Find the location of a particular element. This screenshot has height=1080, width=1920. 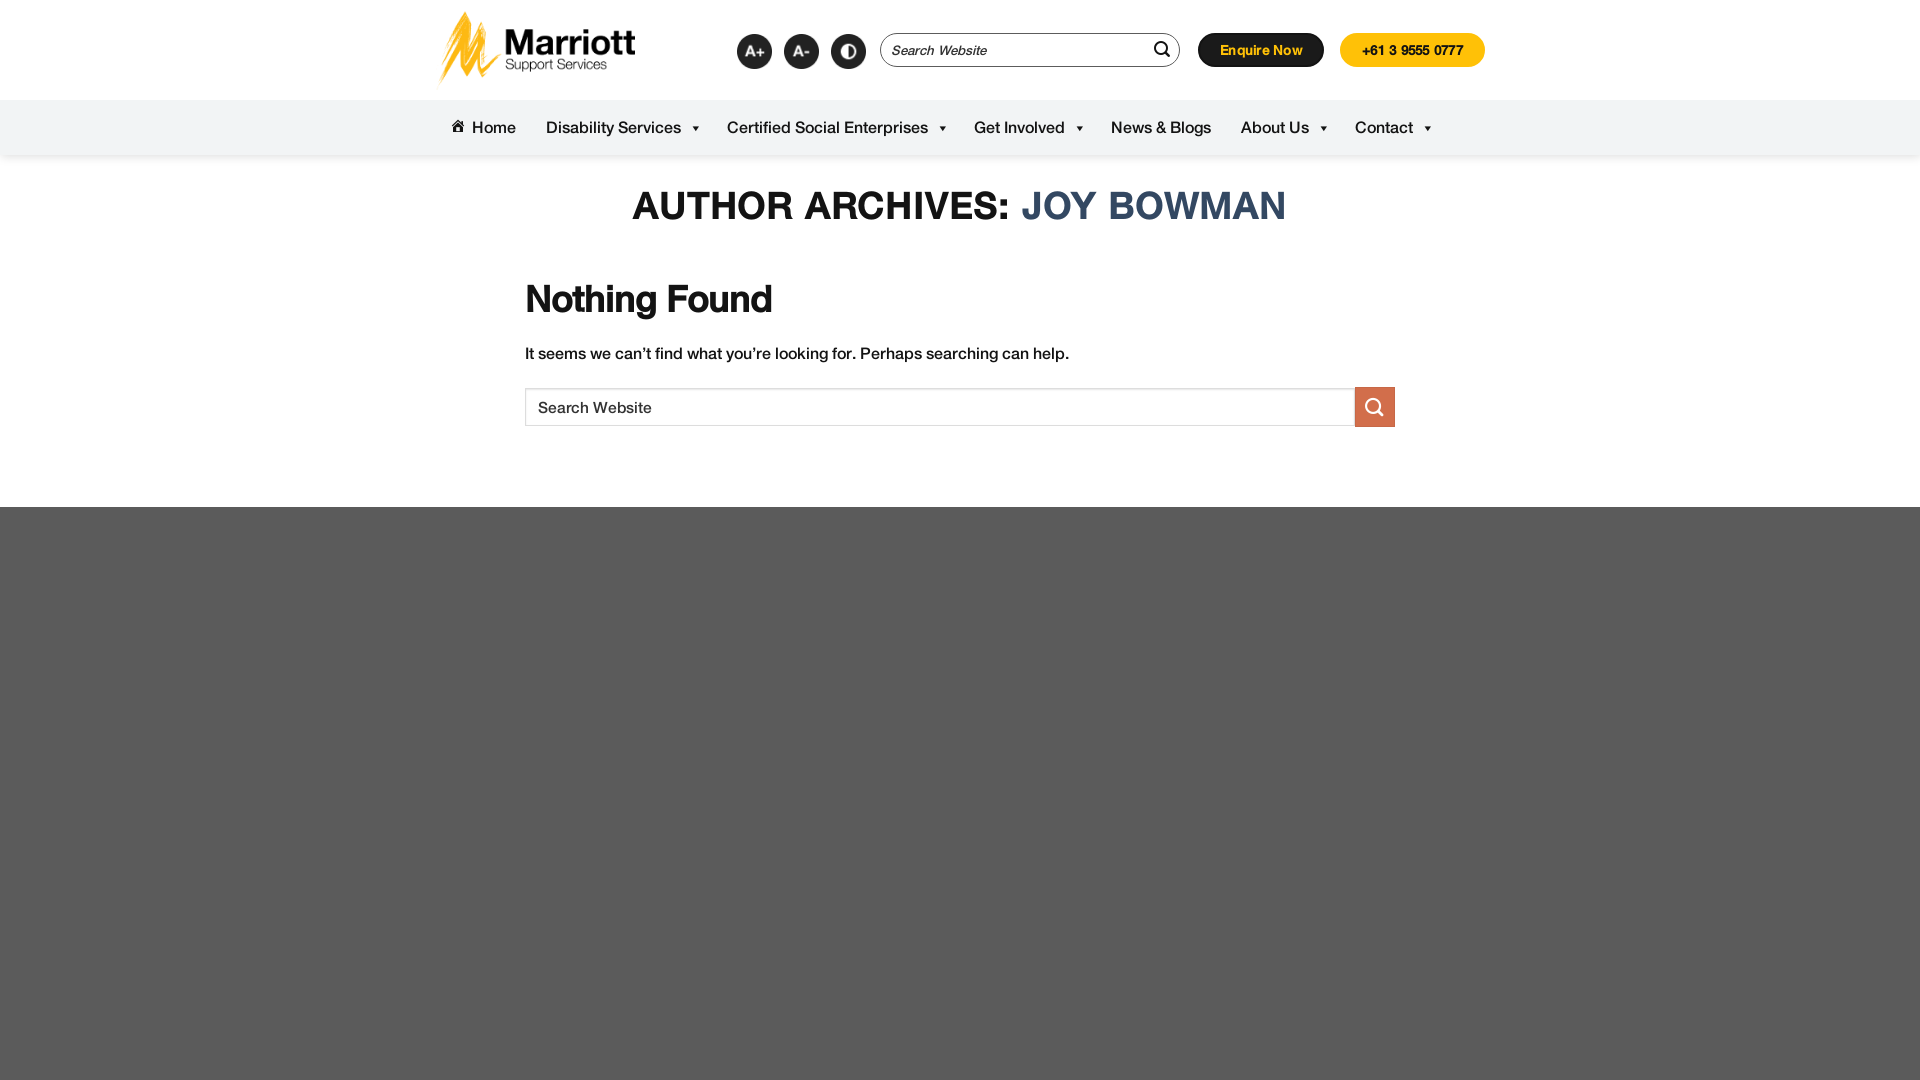

Home is located at coordinates (483, 128).